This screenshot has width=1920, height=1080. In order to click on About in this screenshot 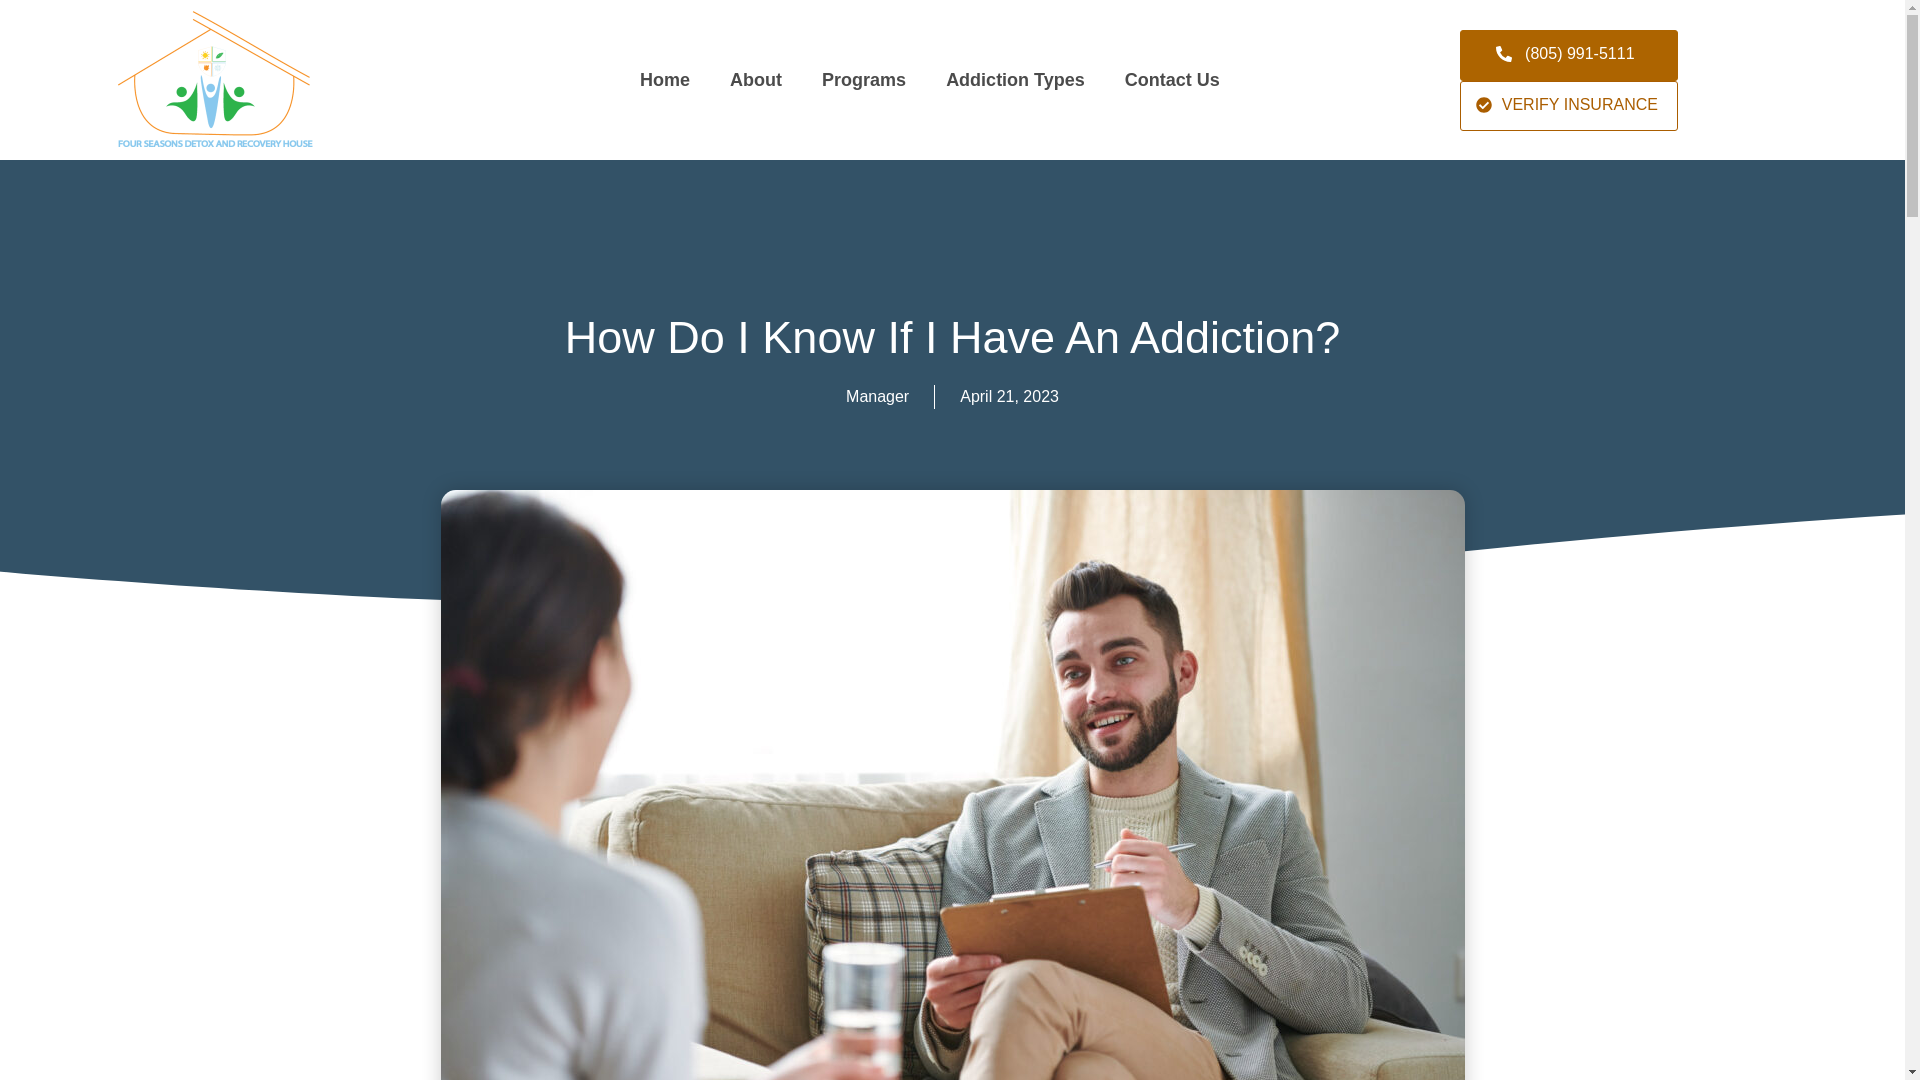, I will do `click(756, 80)`.